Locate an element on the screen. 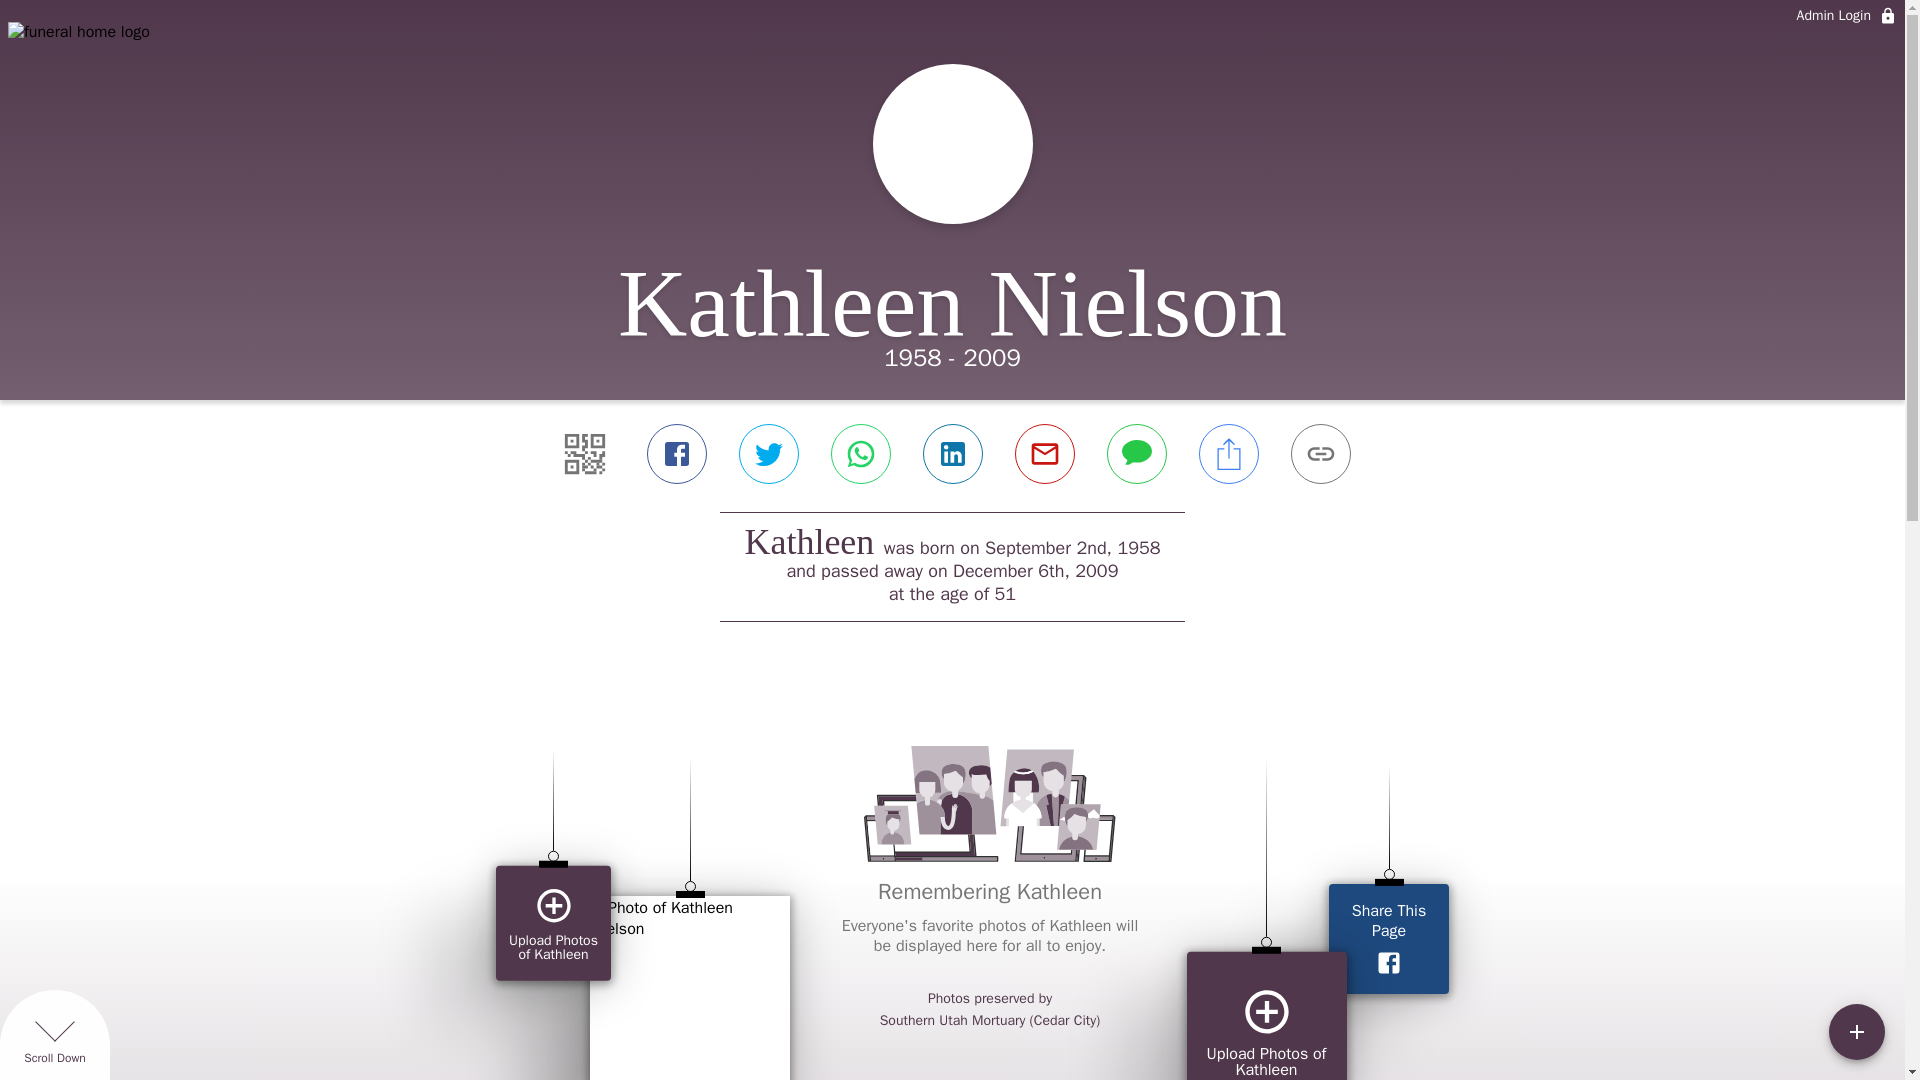 This screenshot has height=1080, width=1920. Upload Photos of Kathleen is located at coordinates (552, 923).